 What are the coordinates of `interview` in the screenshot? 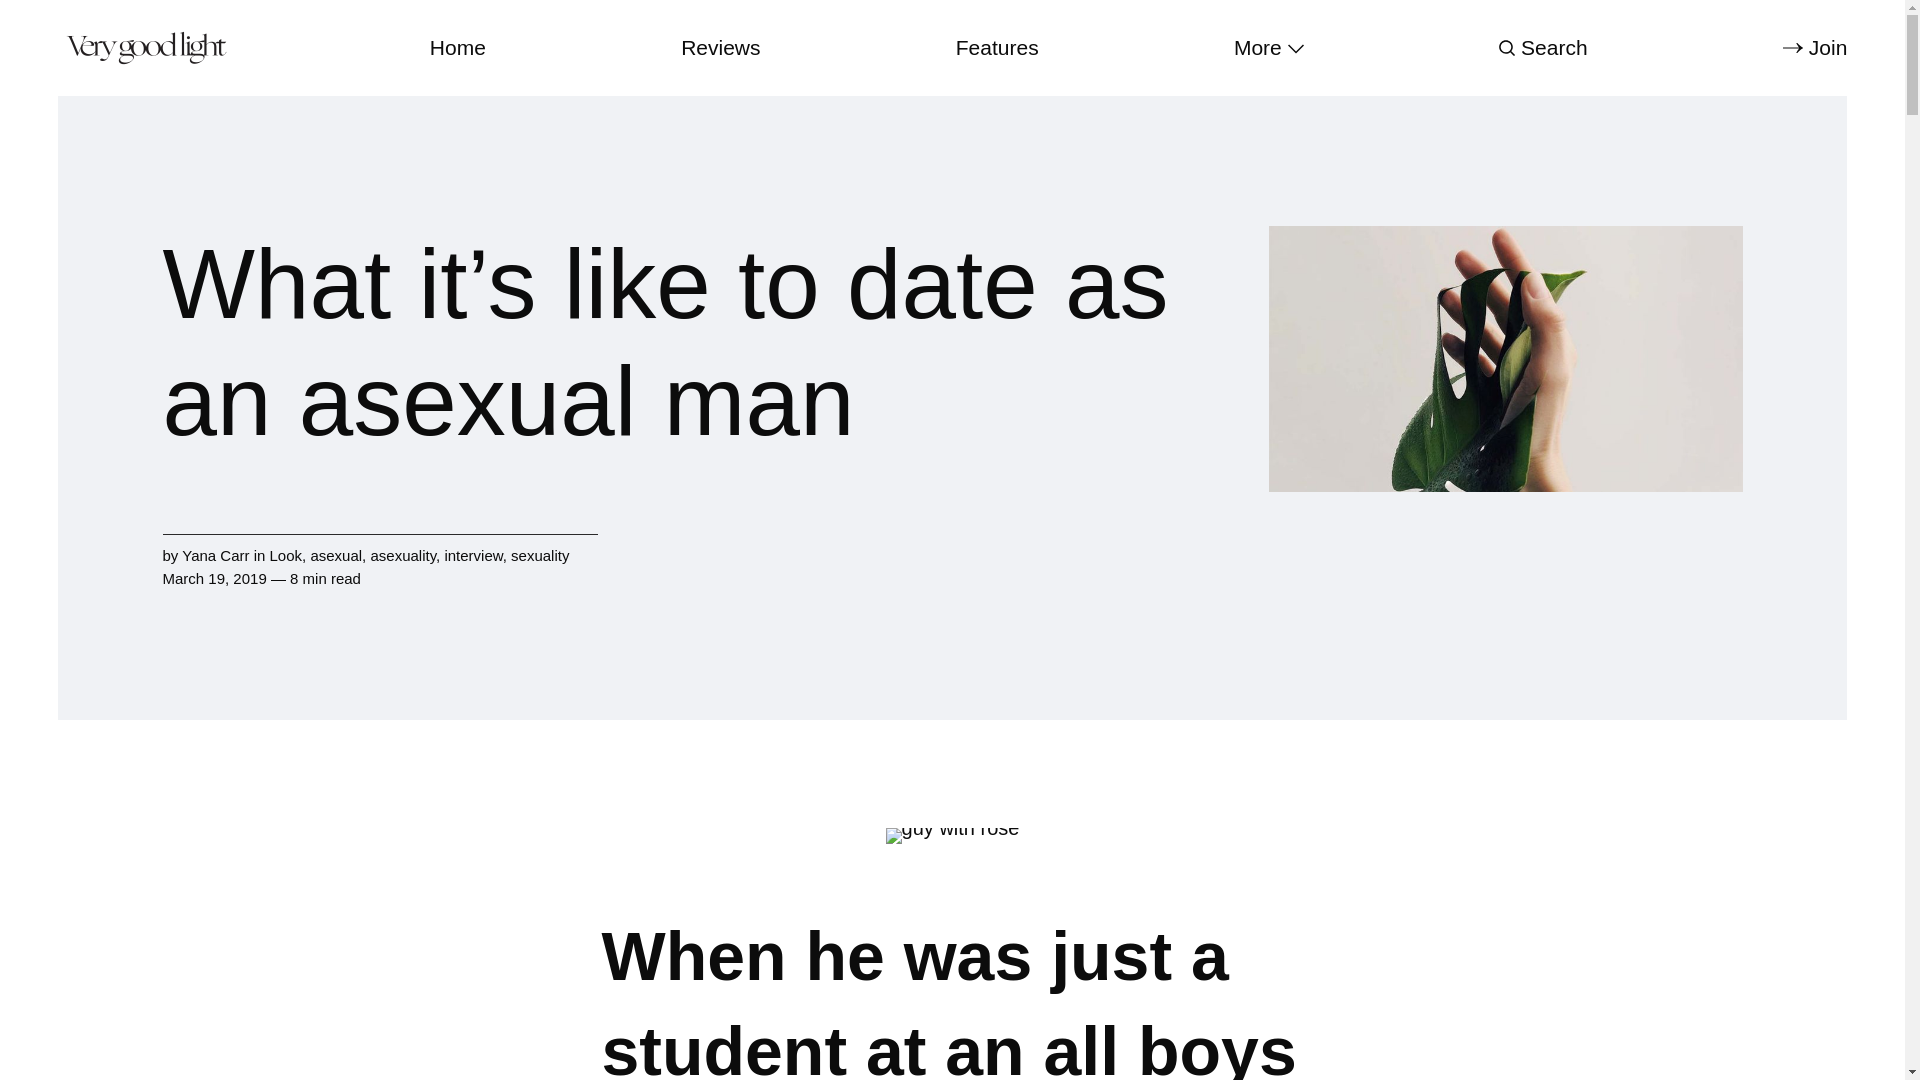 It's located at (472, 554).